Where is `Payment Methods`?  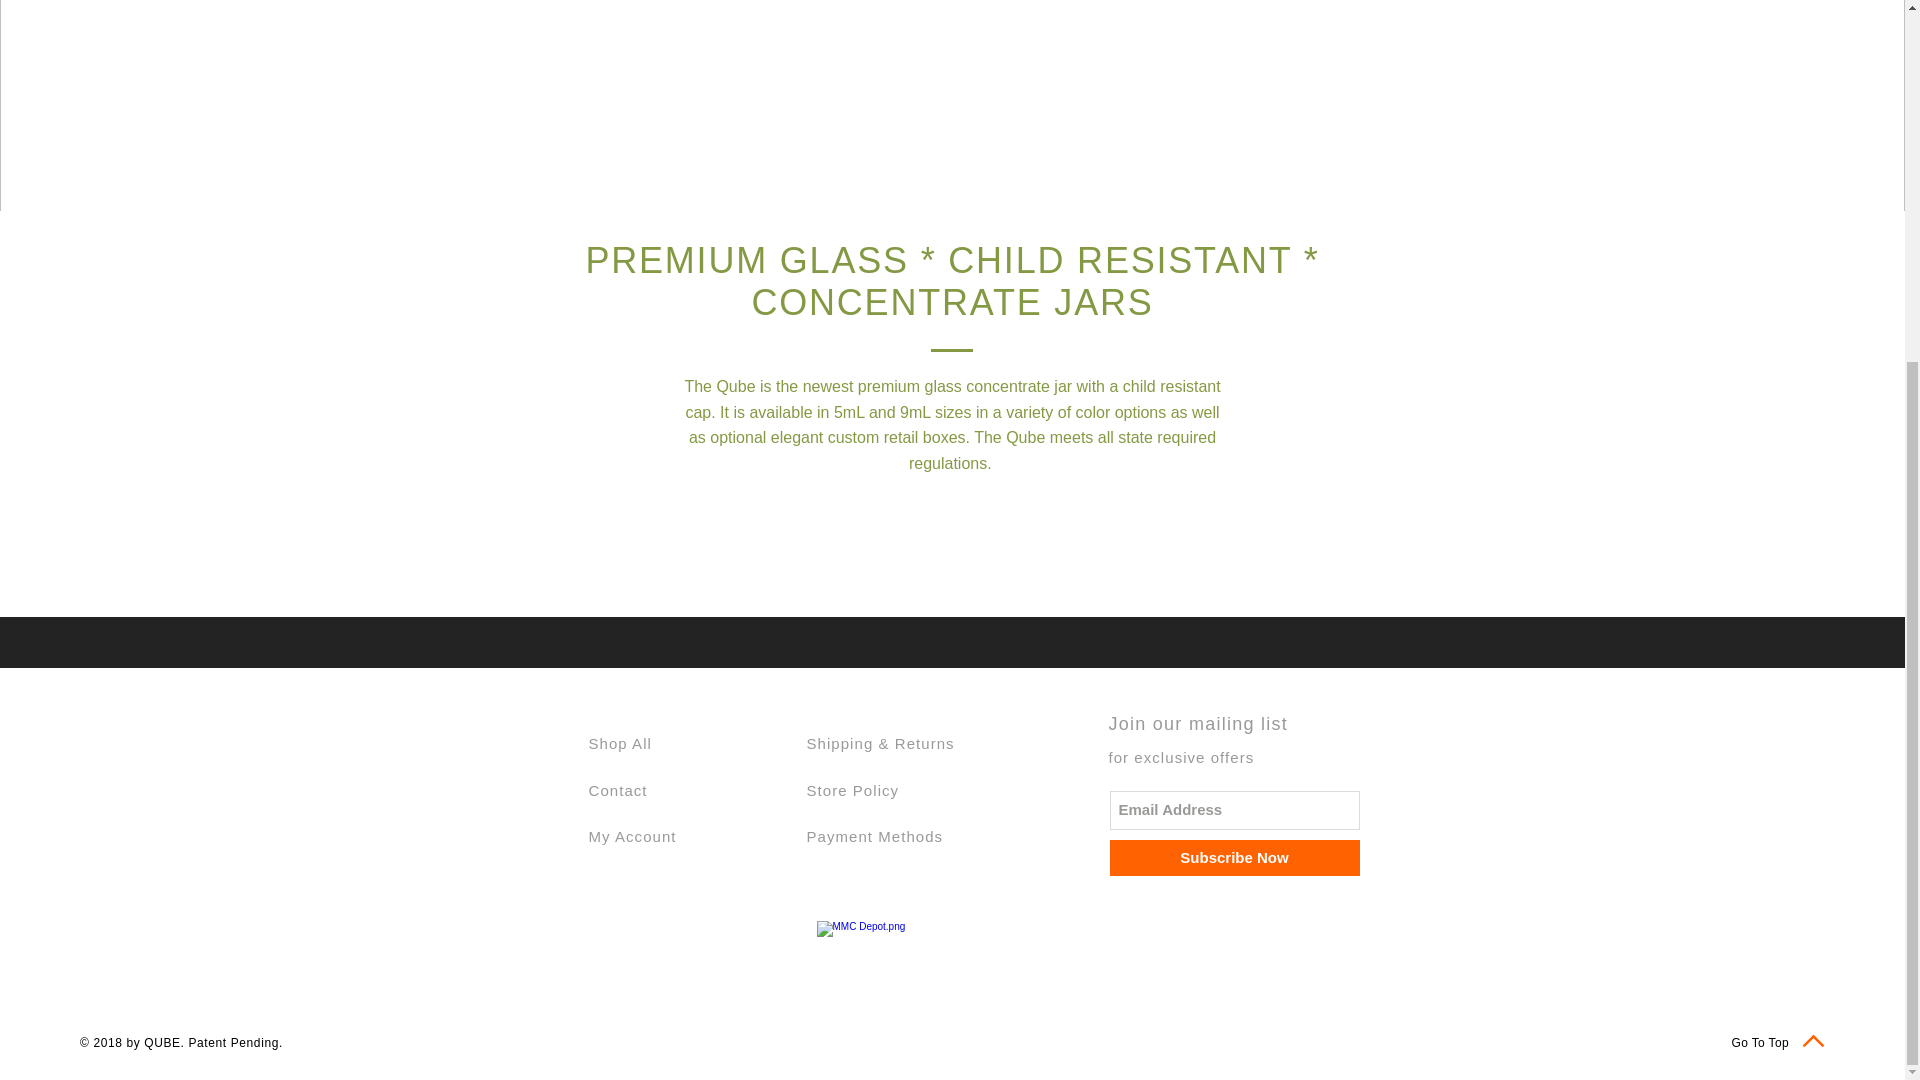 Payment Methods is located at coordinates (874, 836).